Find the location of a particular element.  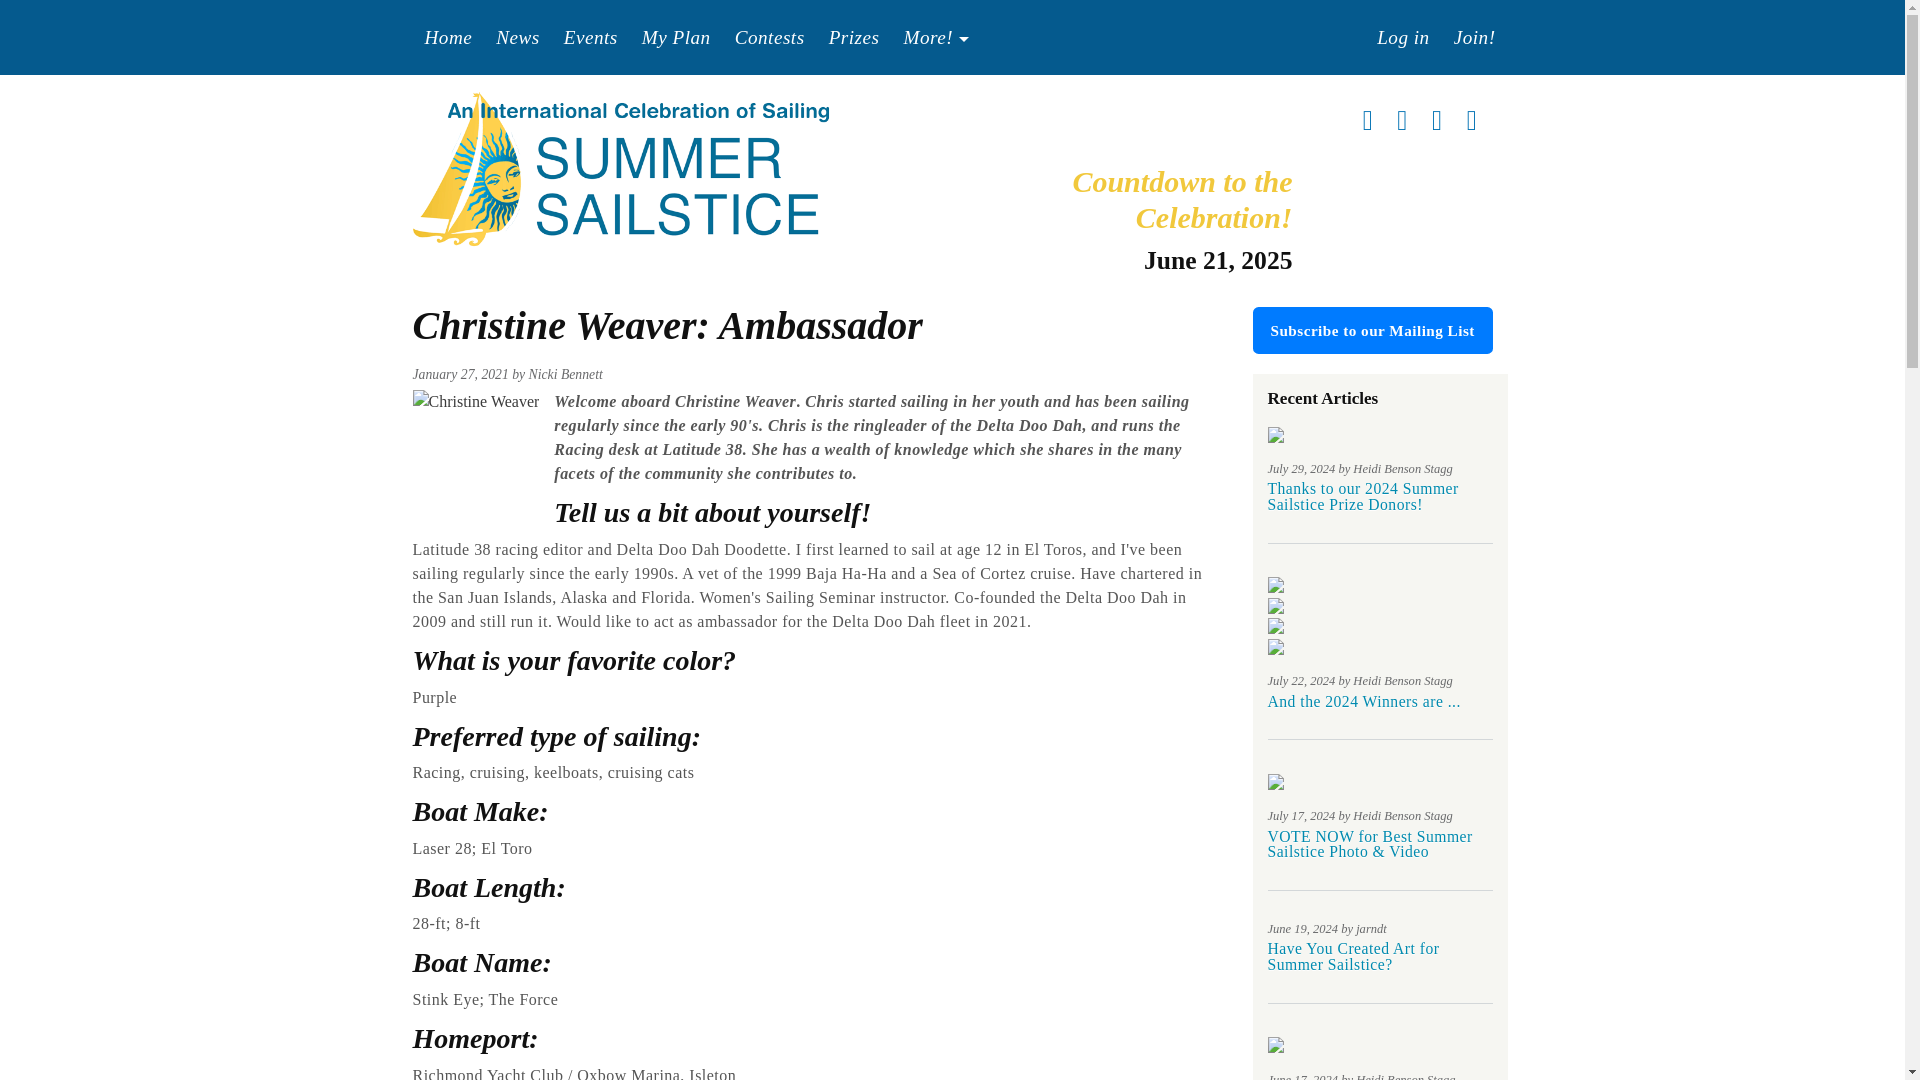

Join! is located at coordinates (1474, 38).